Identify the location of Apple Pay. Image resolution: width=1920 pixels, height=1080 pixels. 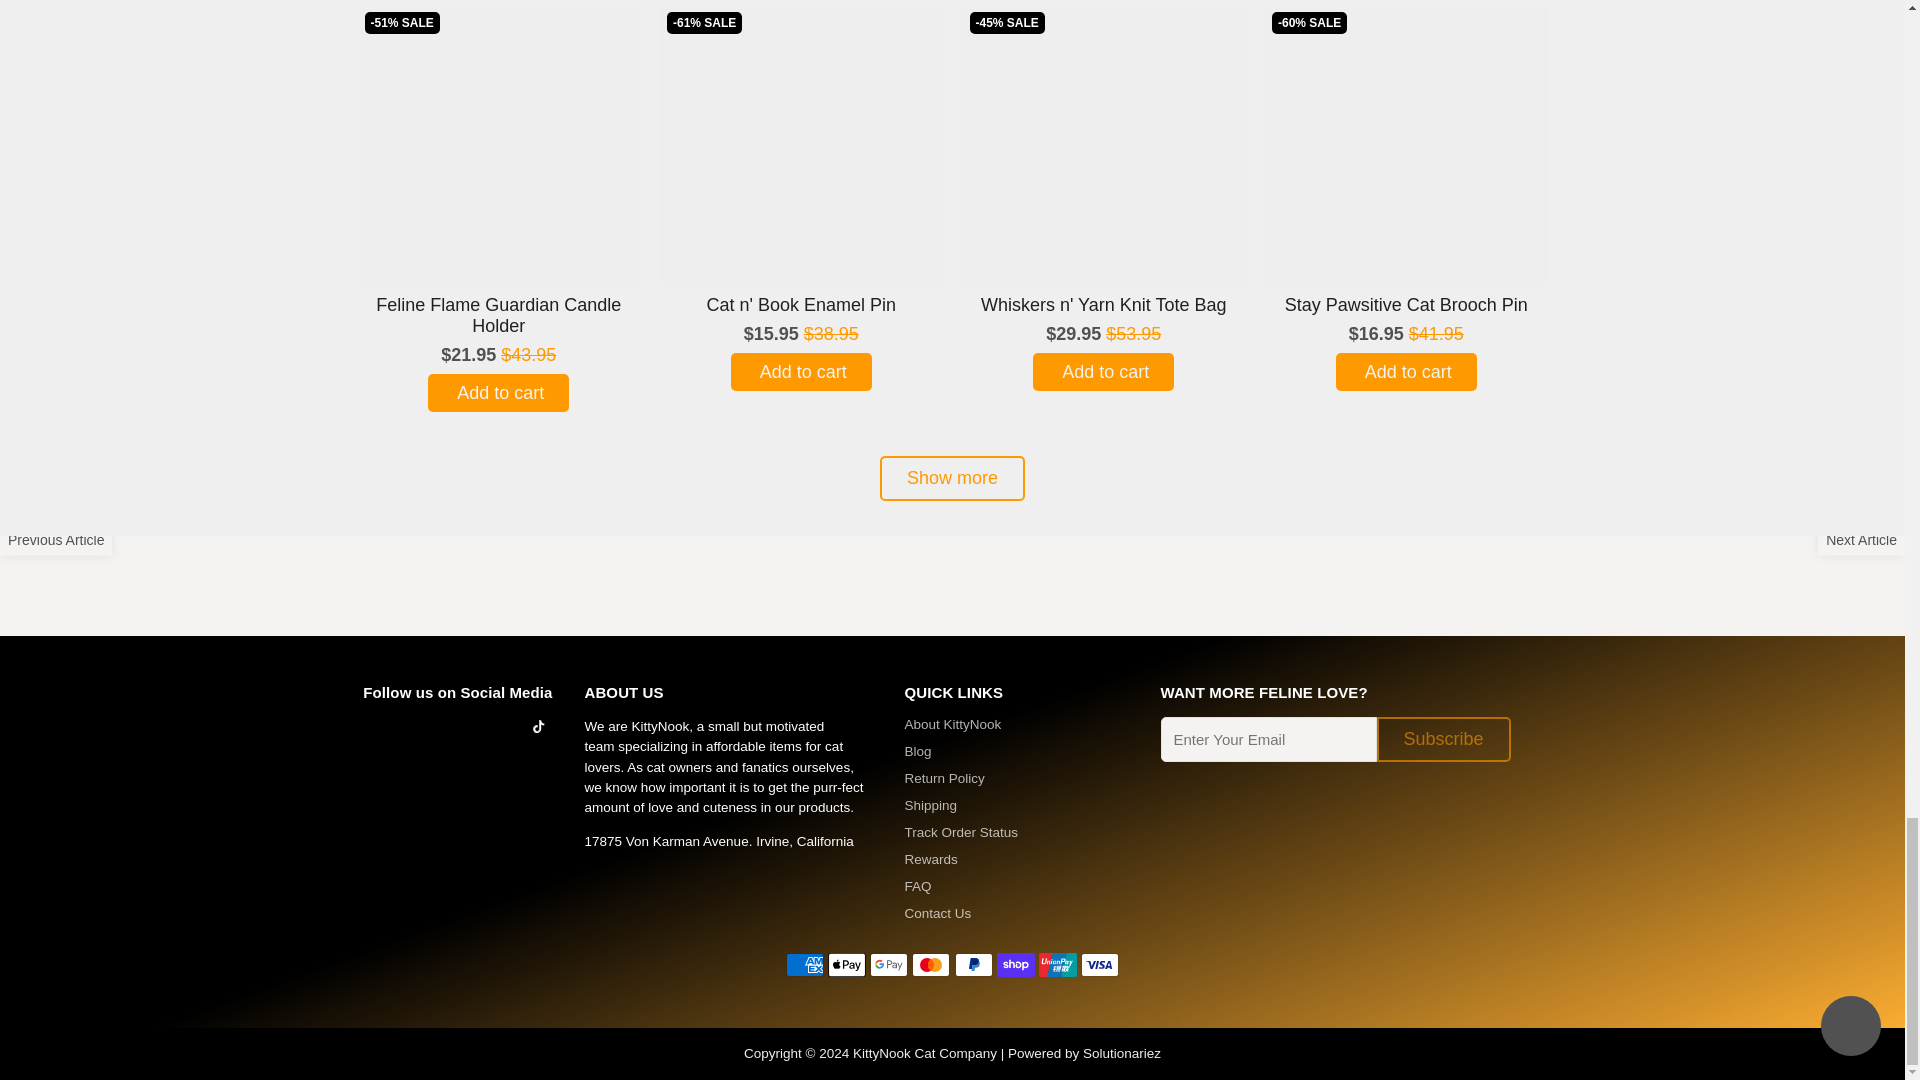
(846, 964).